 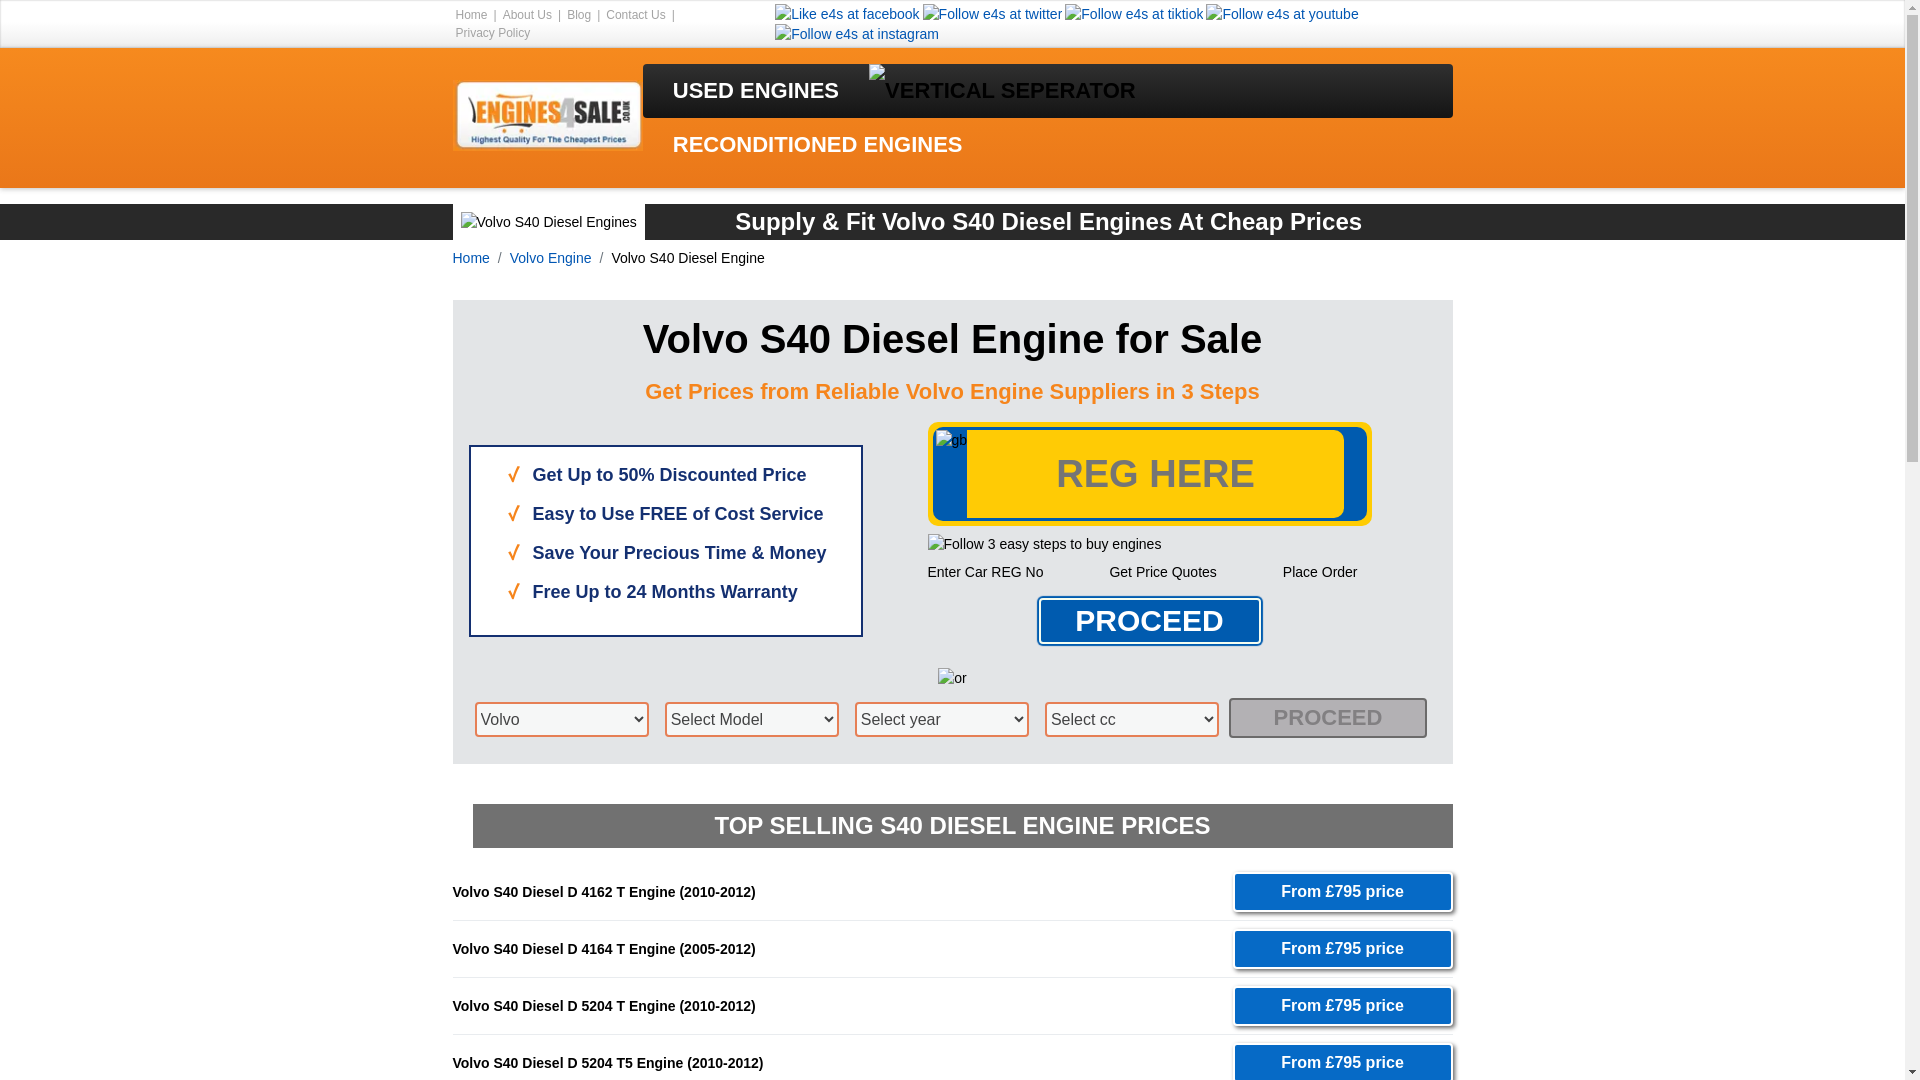 What do you see at coordinates (494, 32) in the screenshot?
I see `Privacy Policy` at bounding box center [494, 32].